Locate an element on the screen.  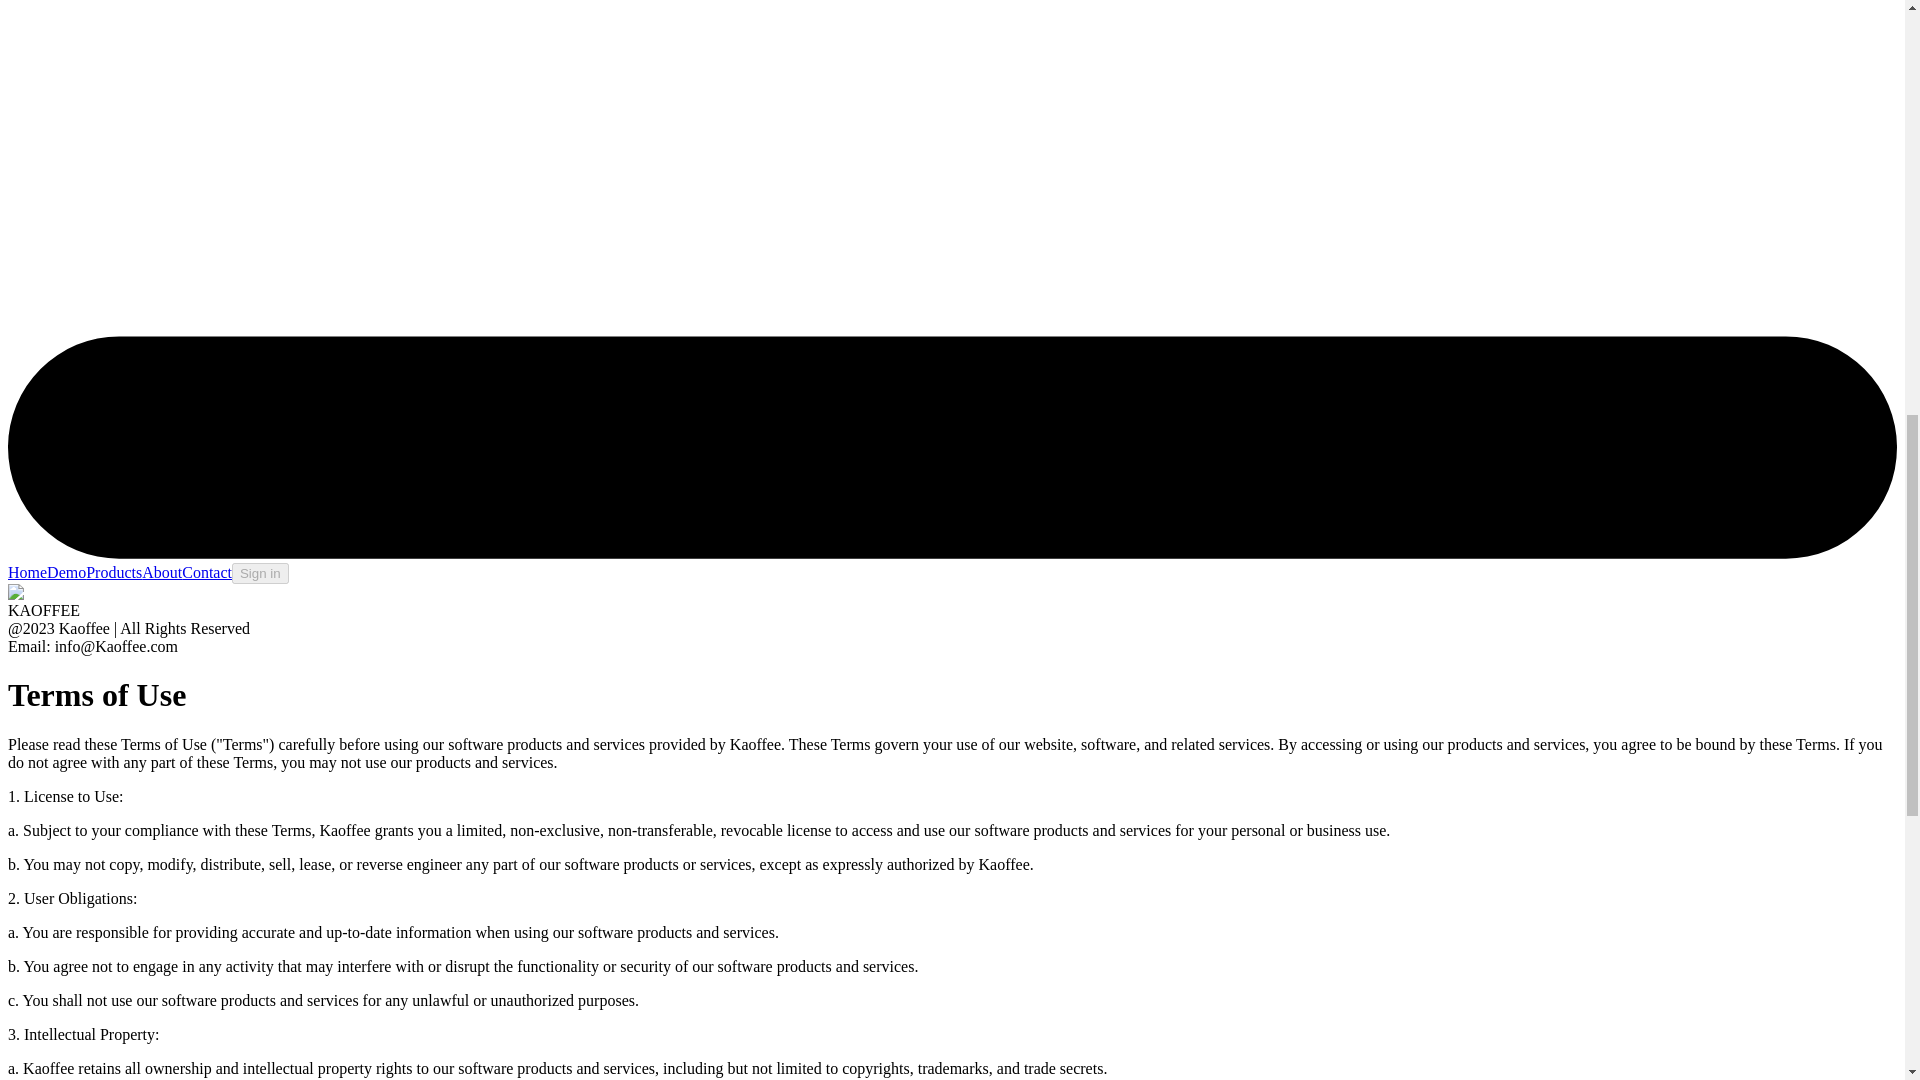
Sign in is located at coordinates (260, 573).